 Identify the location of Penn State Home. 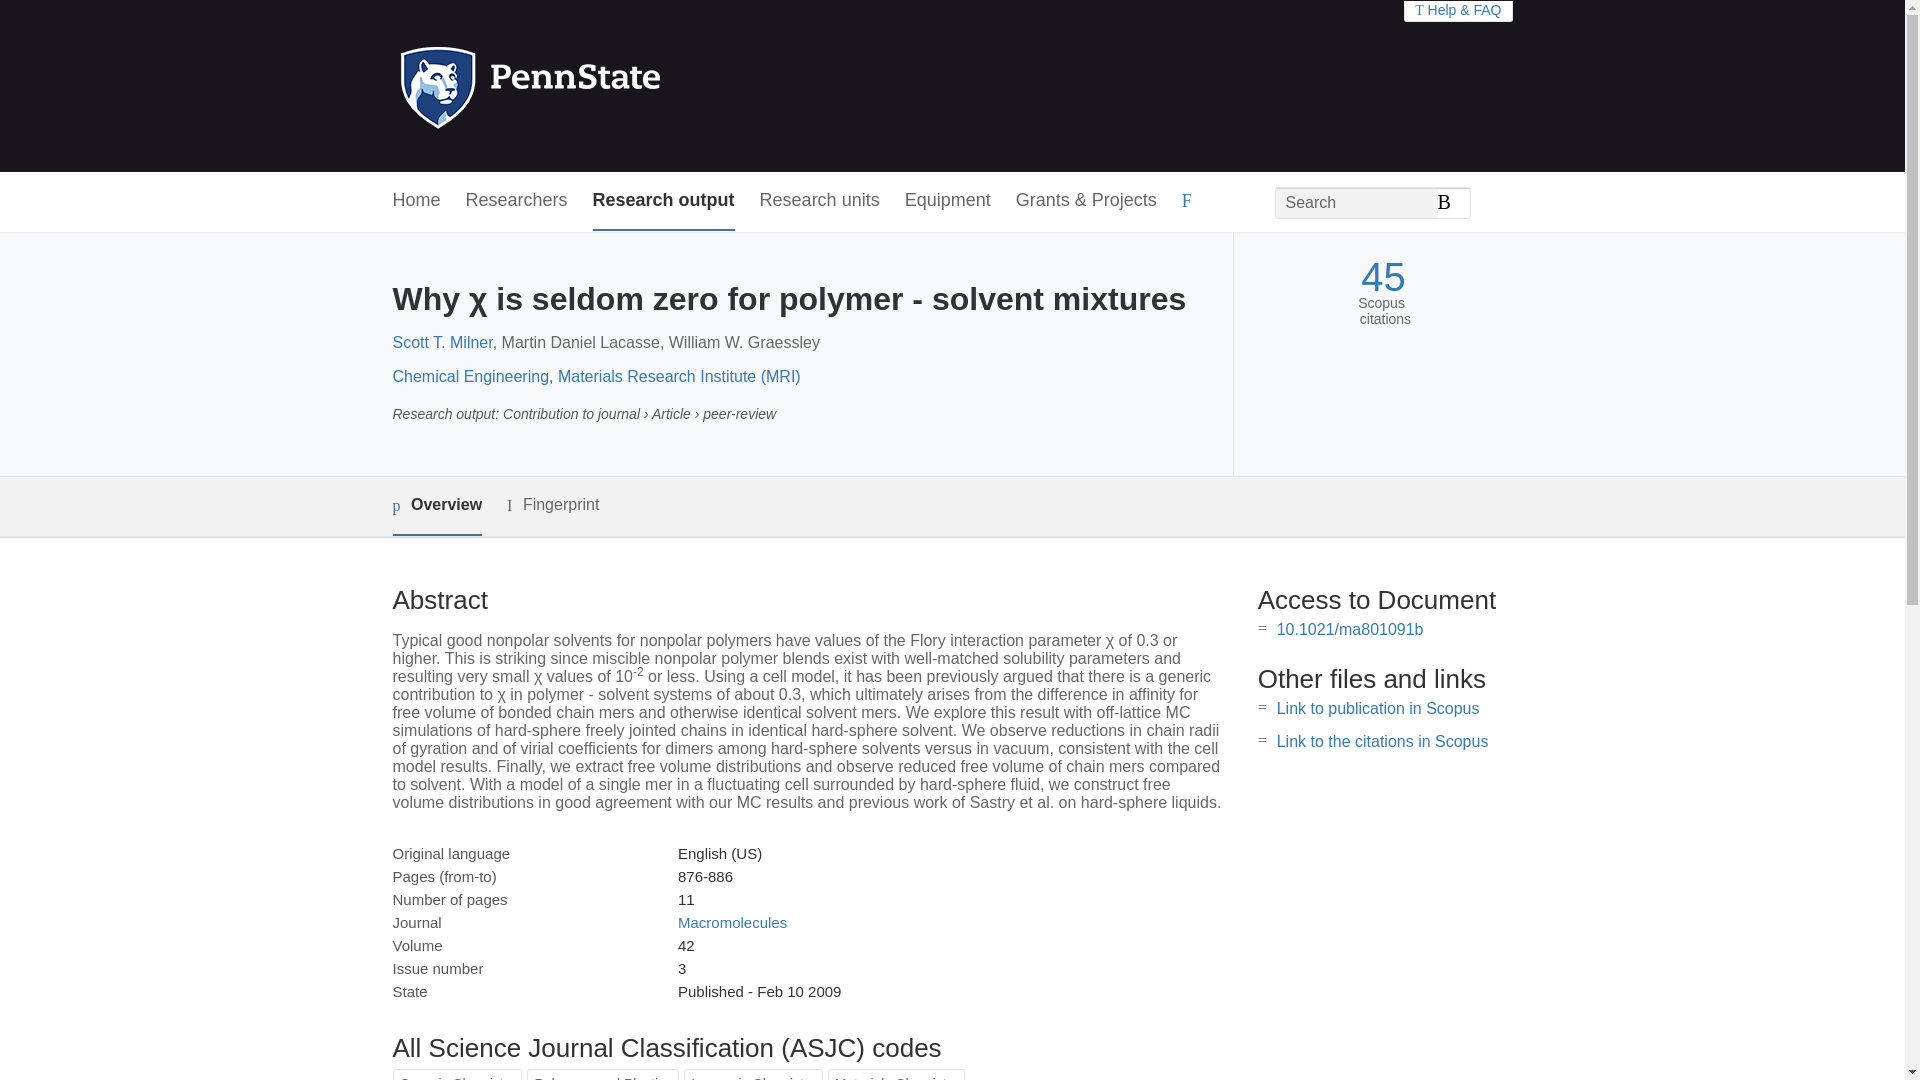
(616, 86).